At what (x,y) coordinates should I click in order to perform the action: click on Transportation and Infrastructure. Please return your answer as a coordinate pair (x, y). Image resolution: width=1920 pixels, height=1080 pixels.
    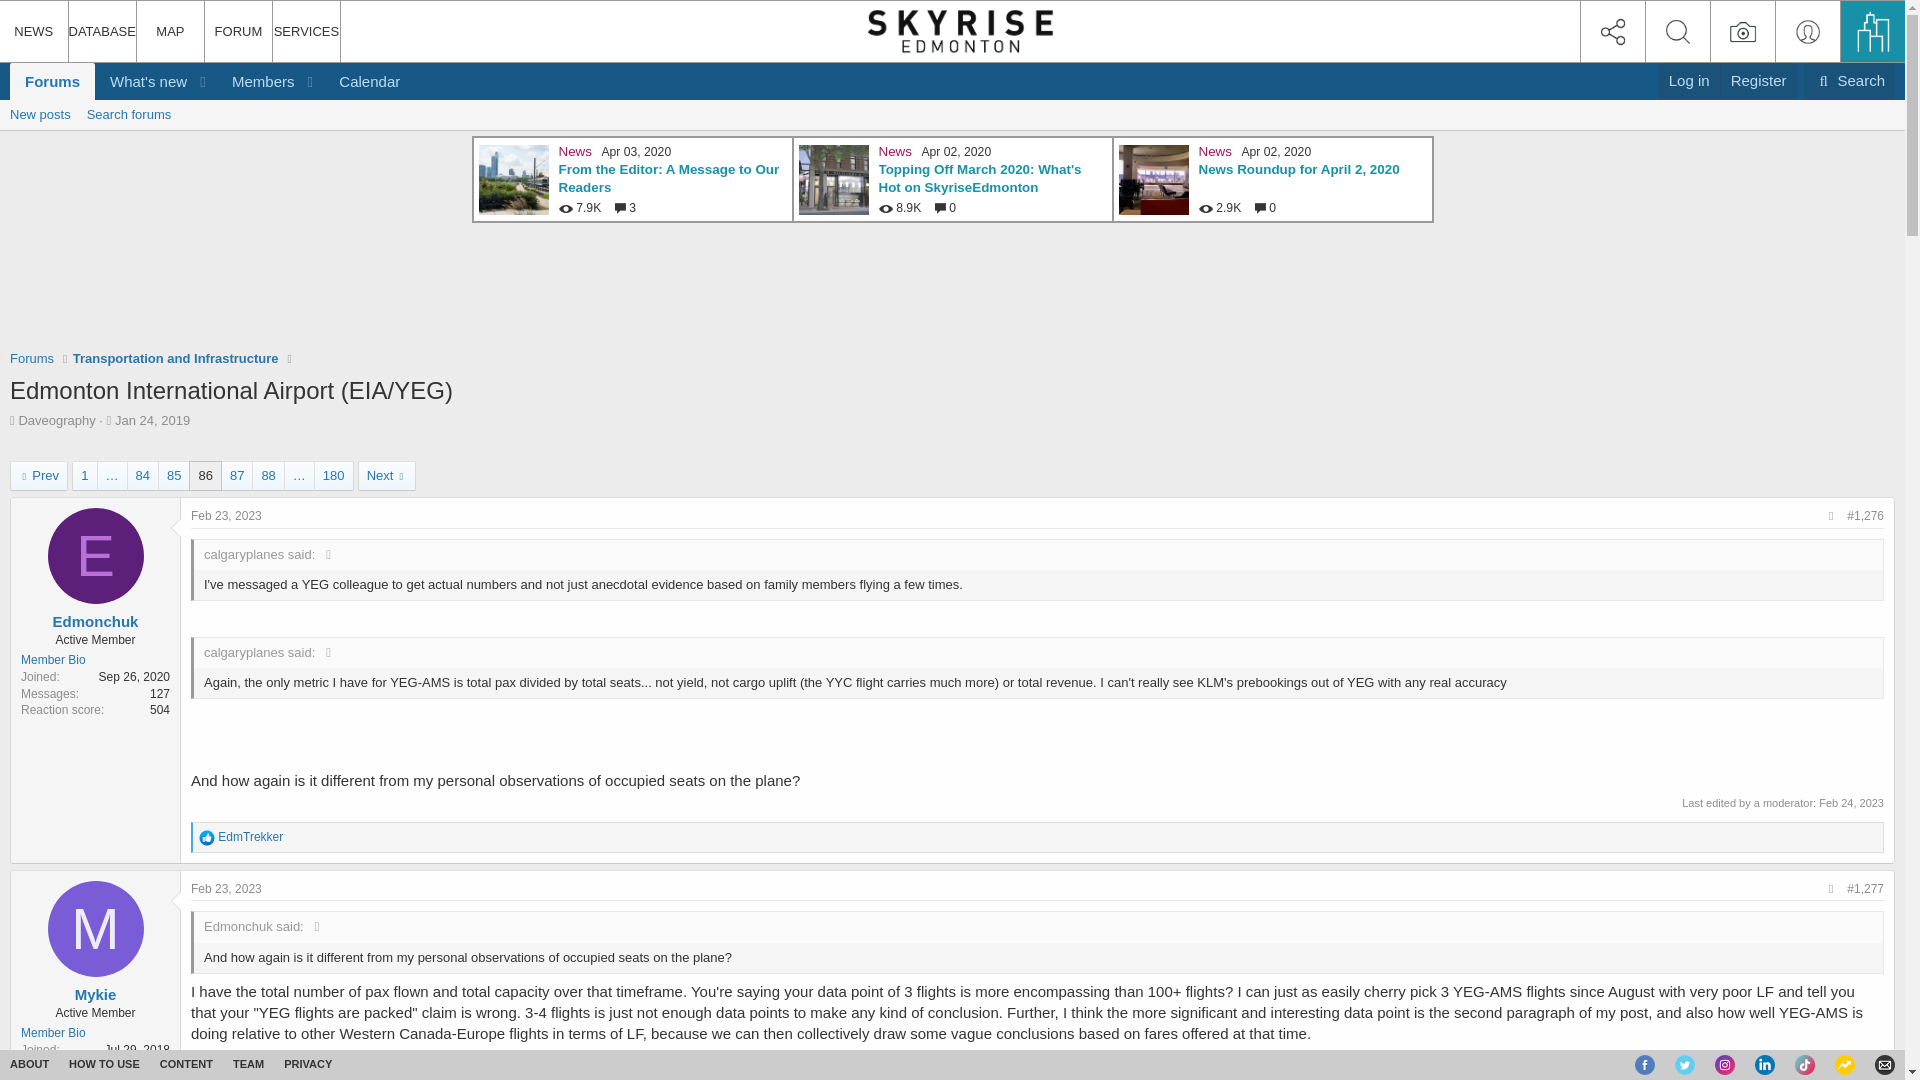
    Looking at the image, I should click on (1689, 80).